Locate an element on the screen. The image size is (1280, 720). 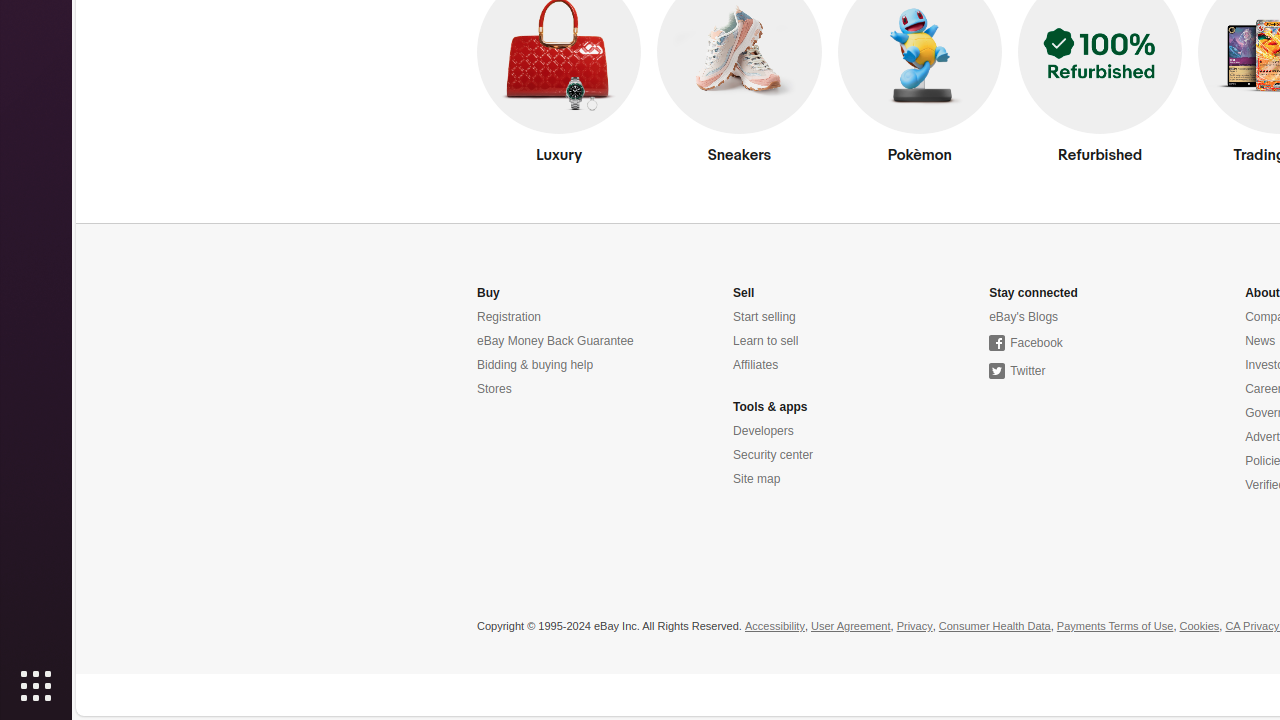
Security center is located at coordinates (774, 456).